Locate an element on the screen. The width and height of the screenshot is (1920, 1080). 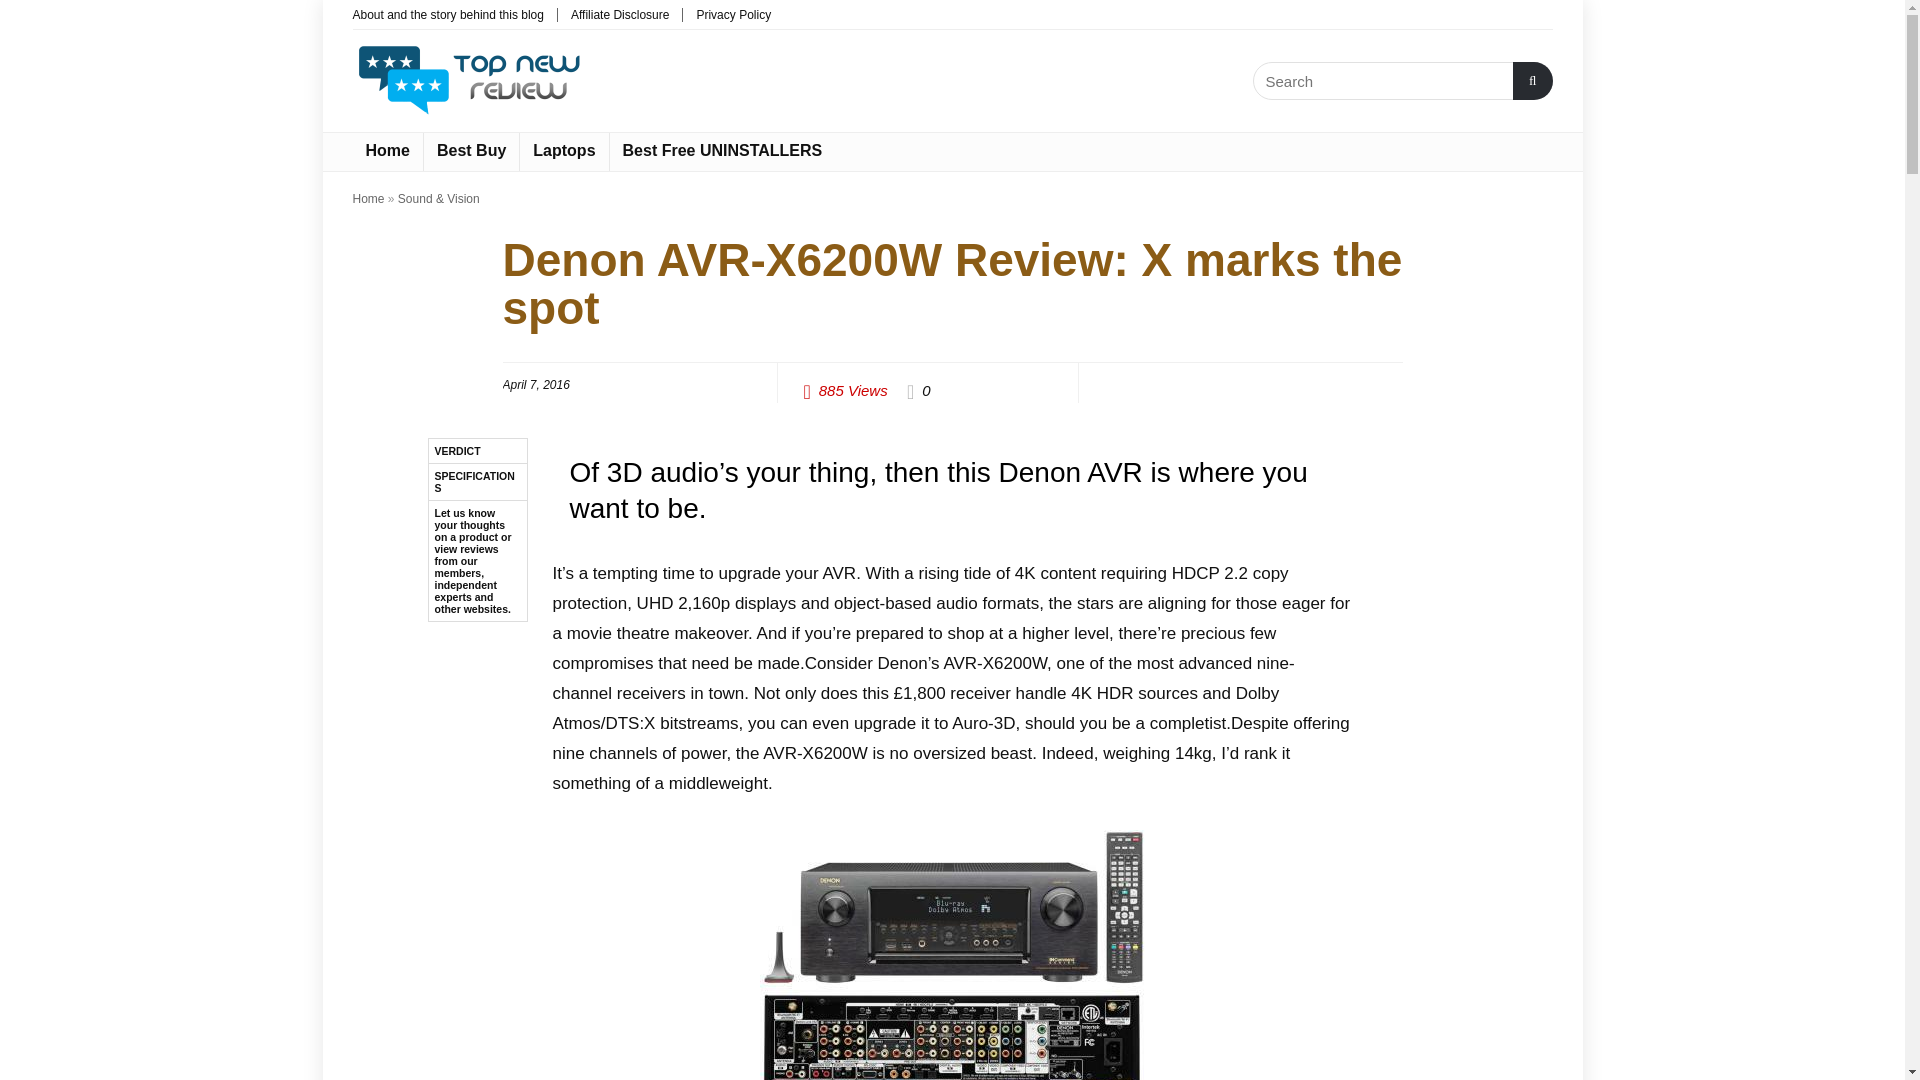
Home is located at coordinates (368, 199).